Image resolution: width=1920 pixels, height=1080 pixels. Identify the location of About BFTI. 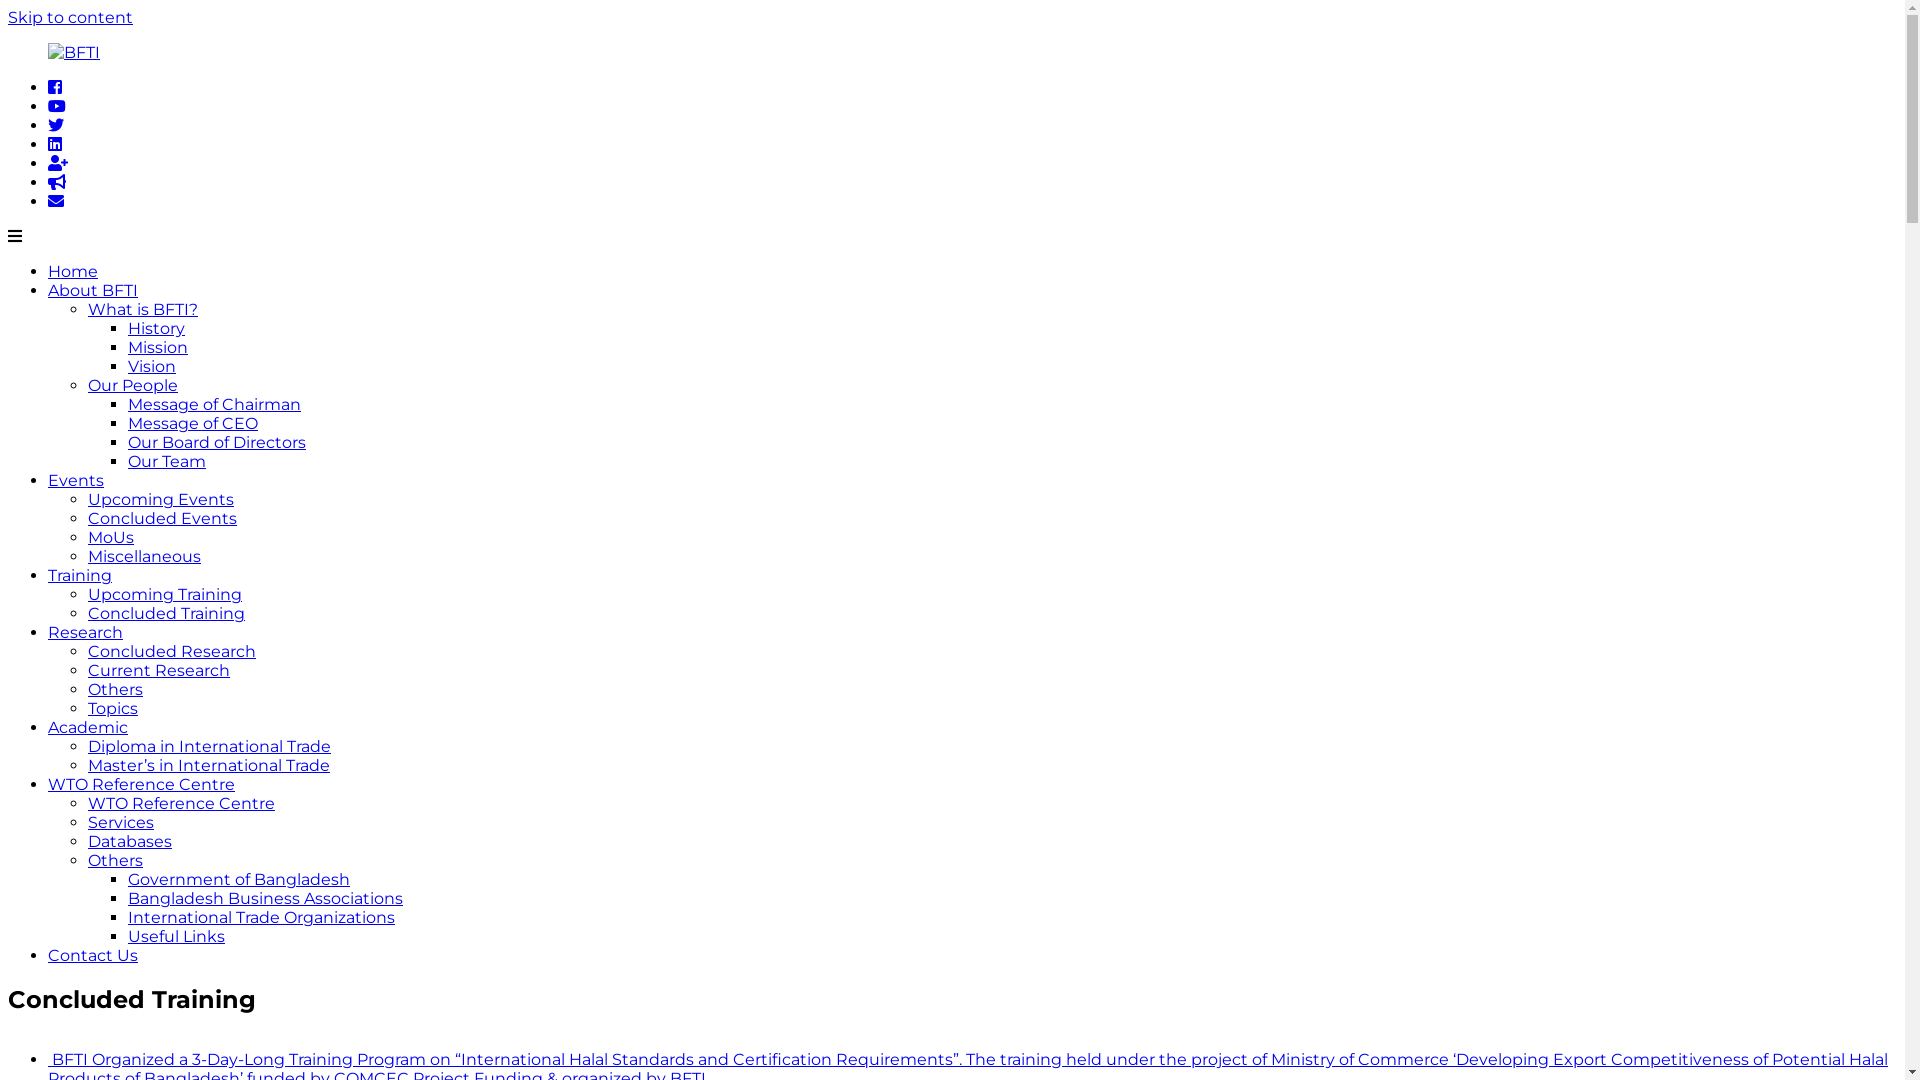
(93, 290).